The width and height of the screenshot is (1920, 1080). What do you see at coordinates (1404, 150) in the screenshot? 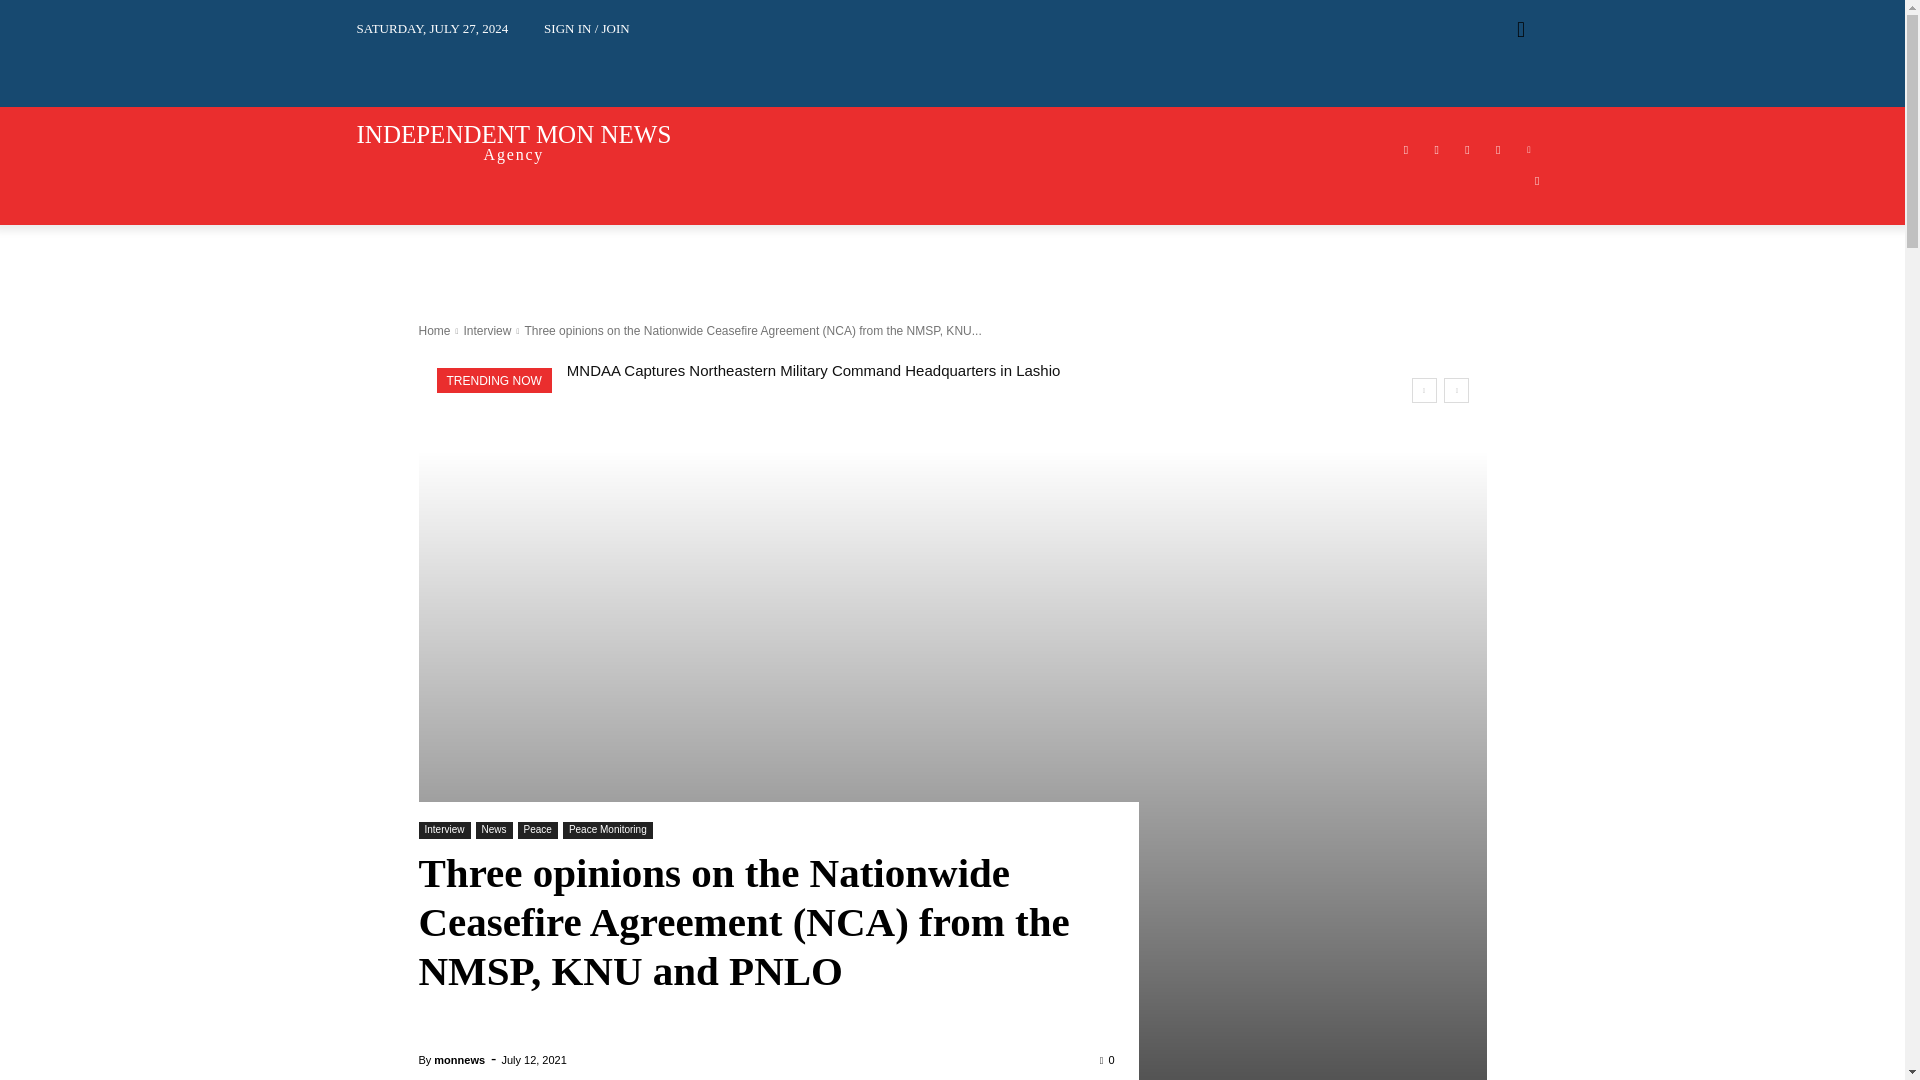
I see `Facebook` at bounding box center [1404, 150].